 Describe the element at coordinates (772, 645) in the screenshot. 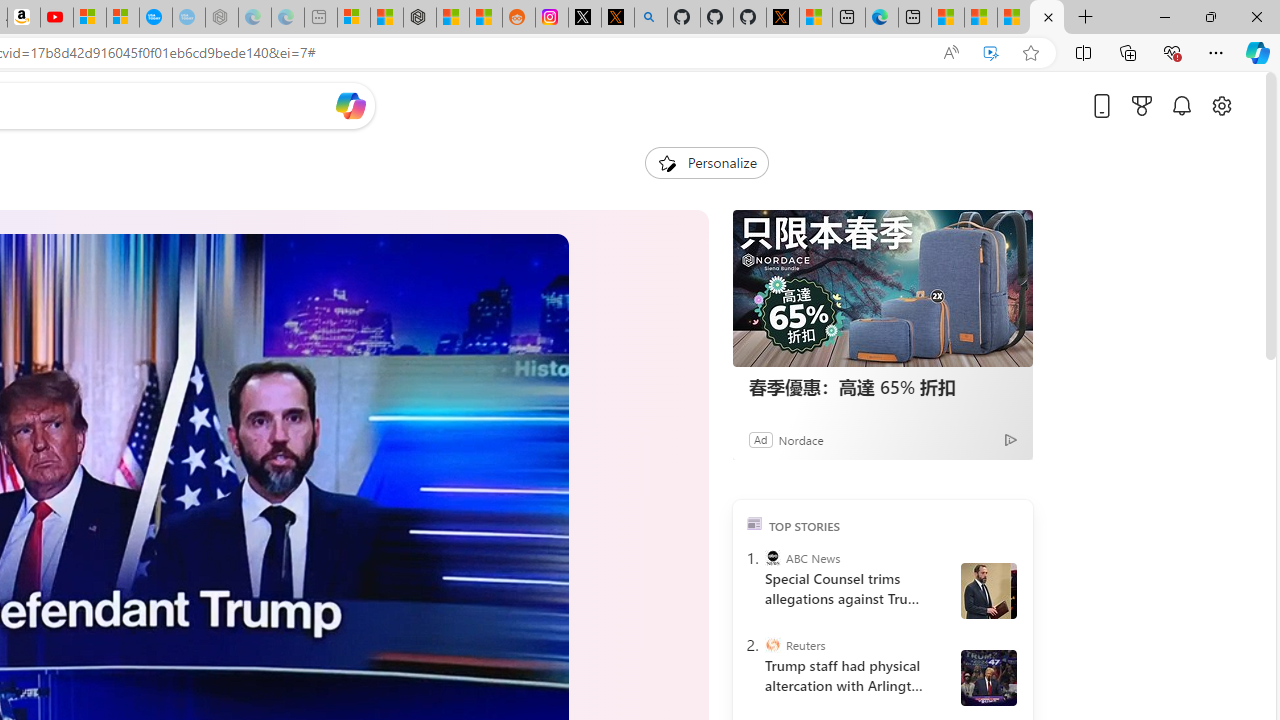

I see `Reuters` at that location.